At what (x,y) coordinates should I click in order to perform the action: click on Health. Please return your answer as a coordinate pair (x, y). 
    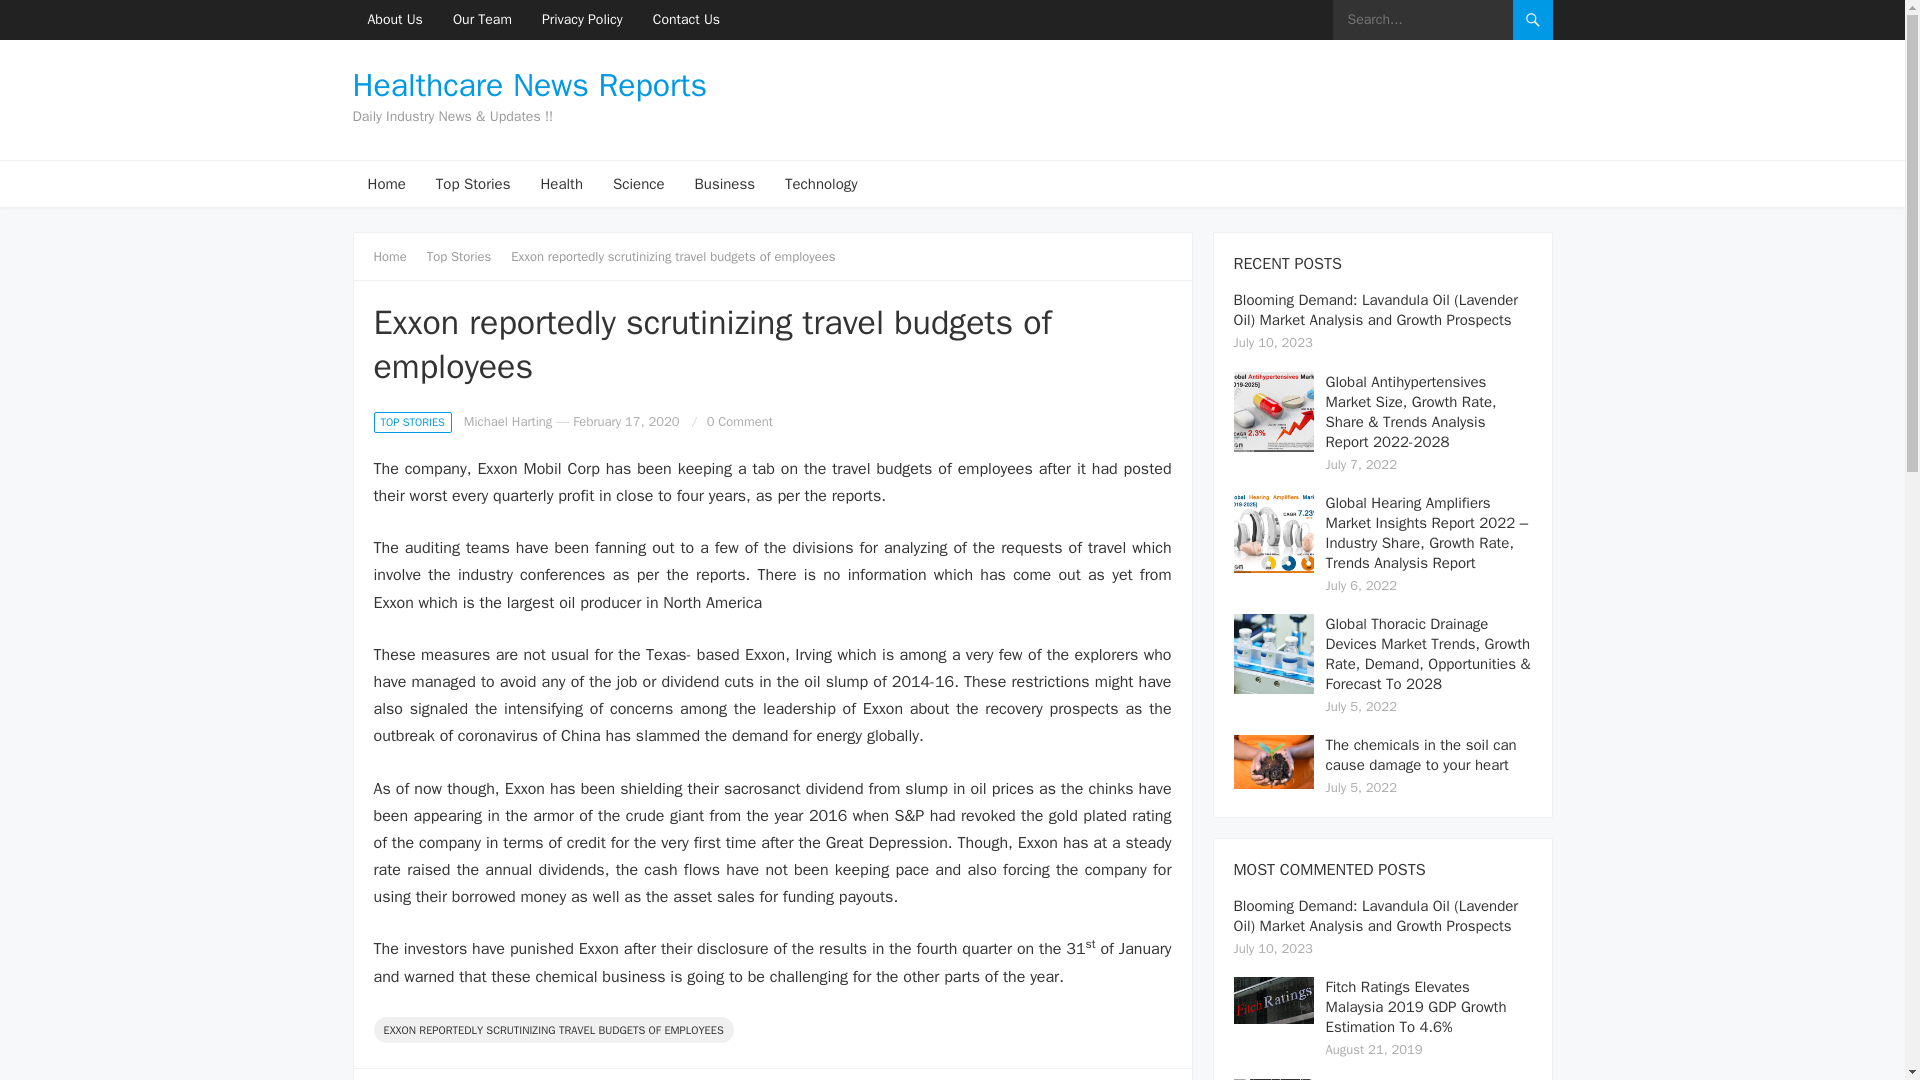
    Looking at the image, I should click on (560, 184).